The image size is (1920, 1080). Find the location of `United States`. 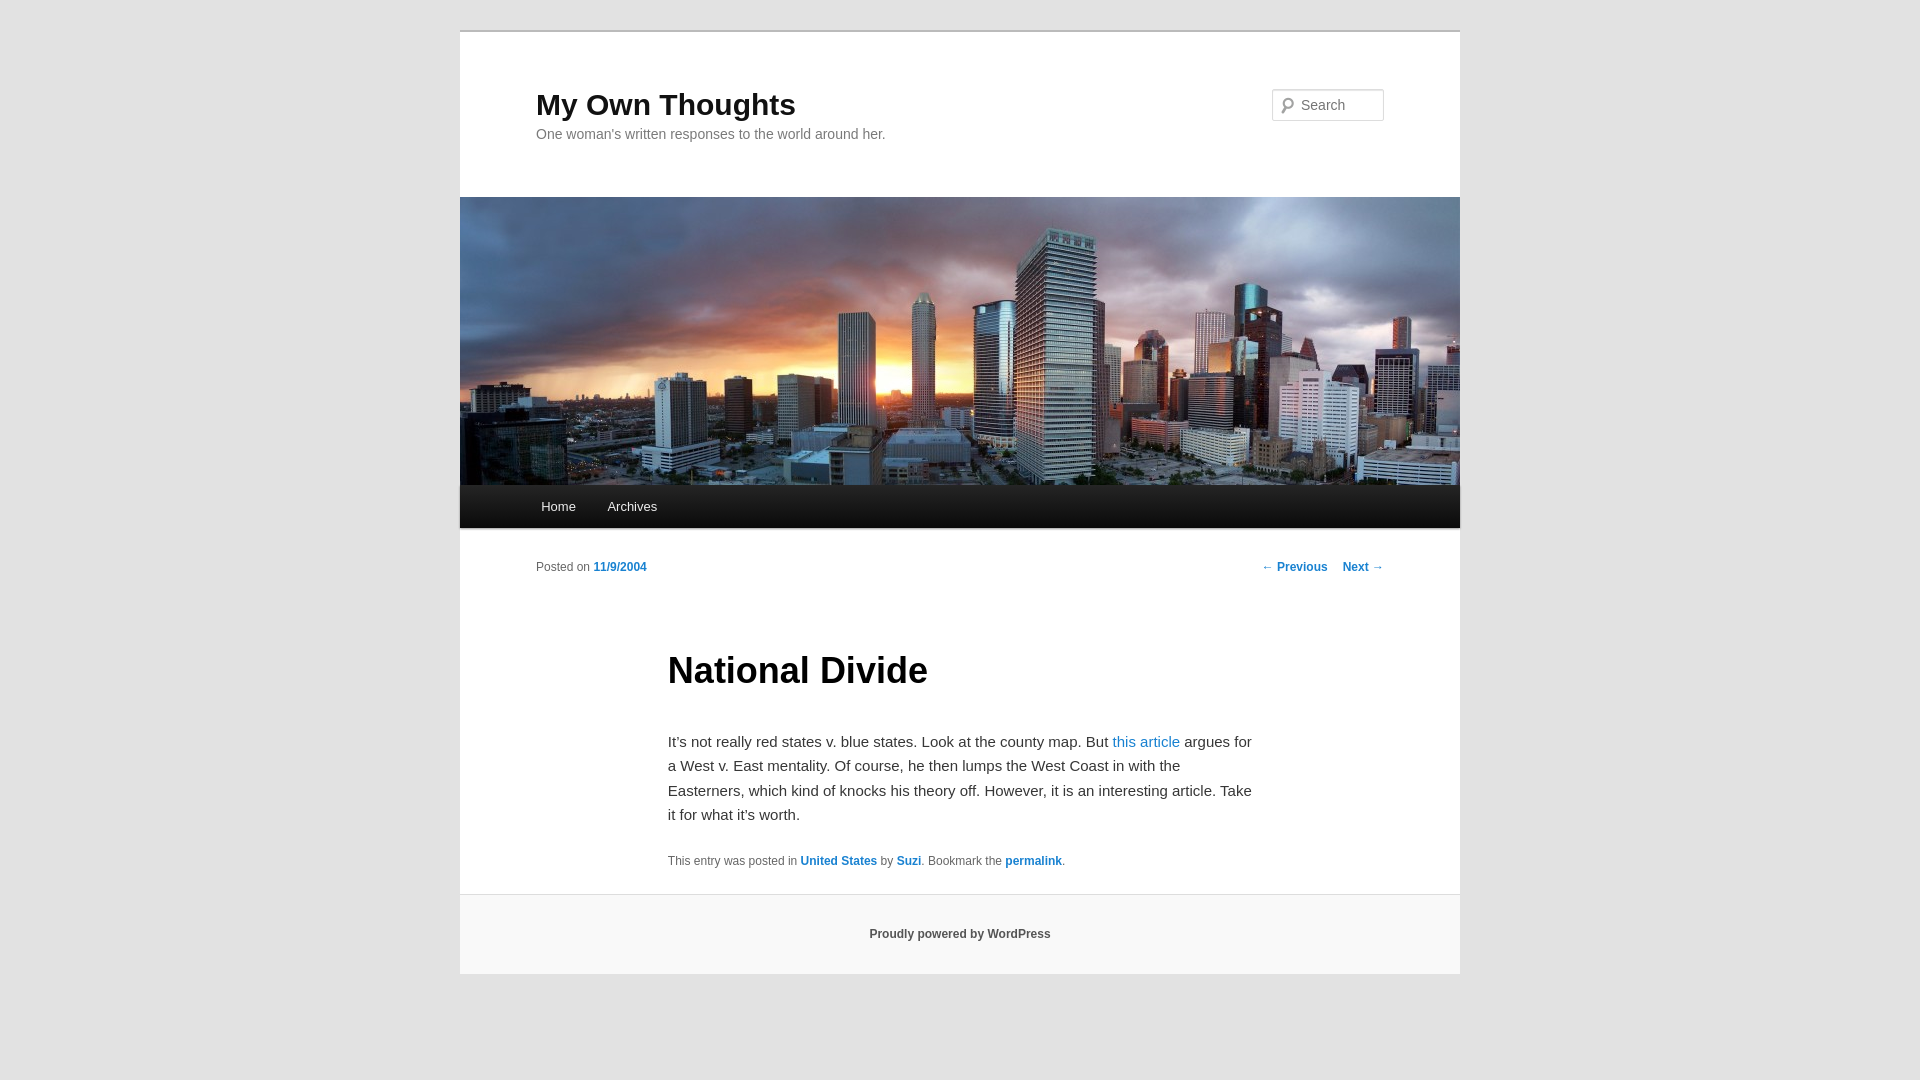

United States is located at coordinates (838, 861).